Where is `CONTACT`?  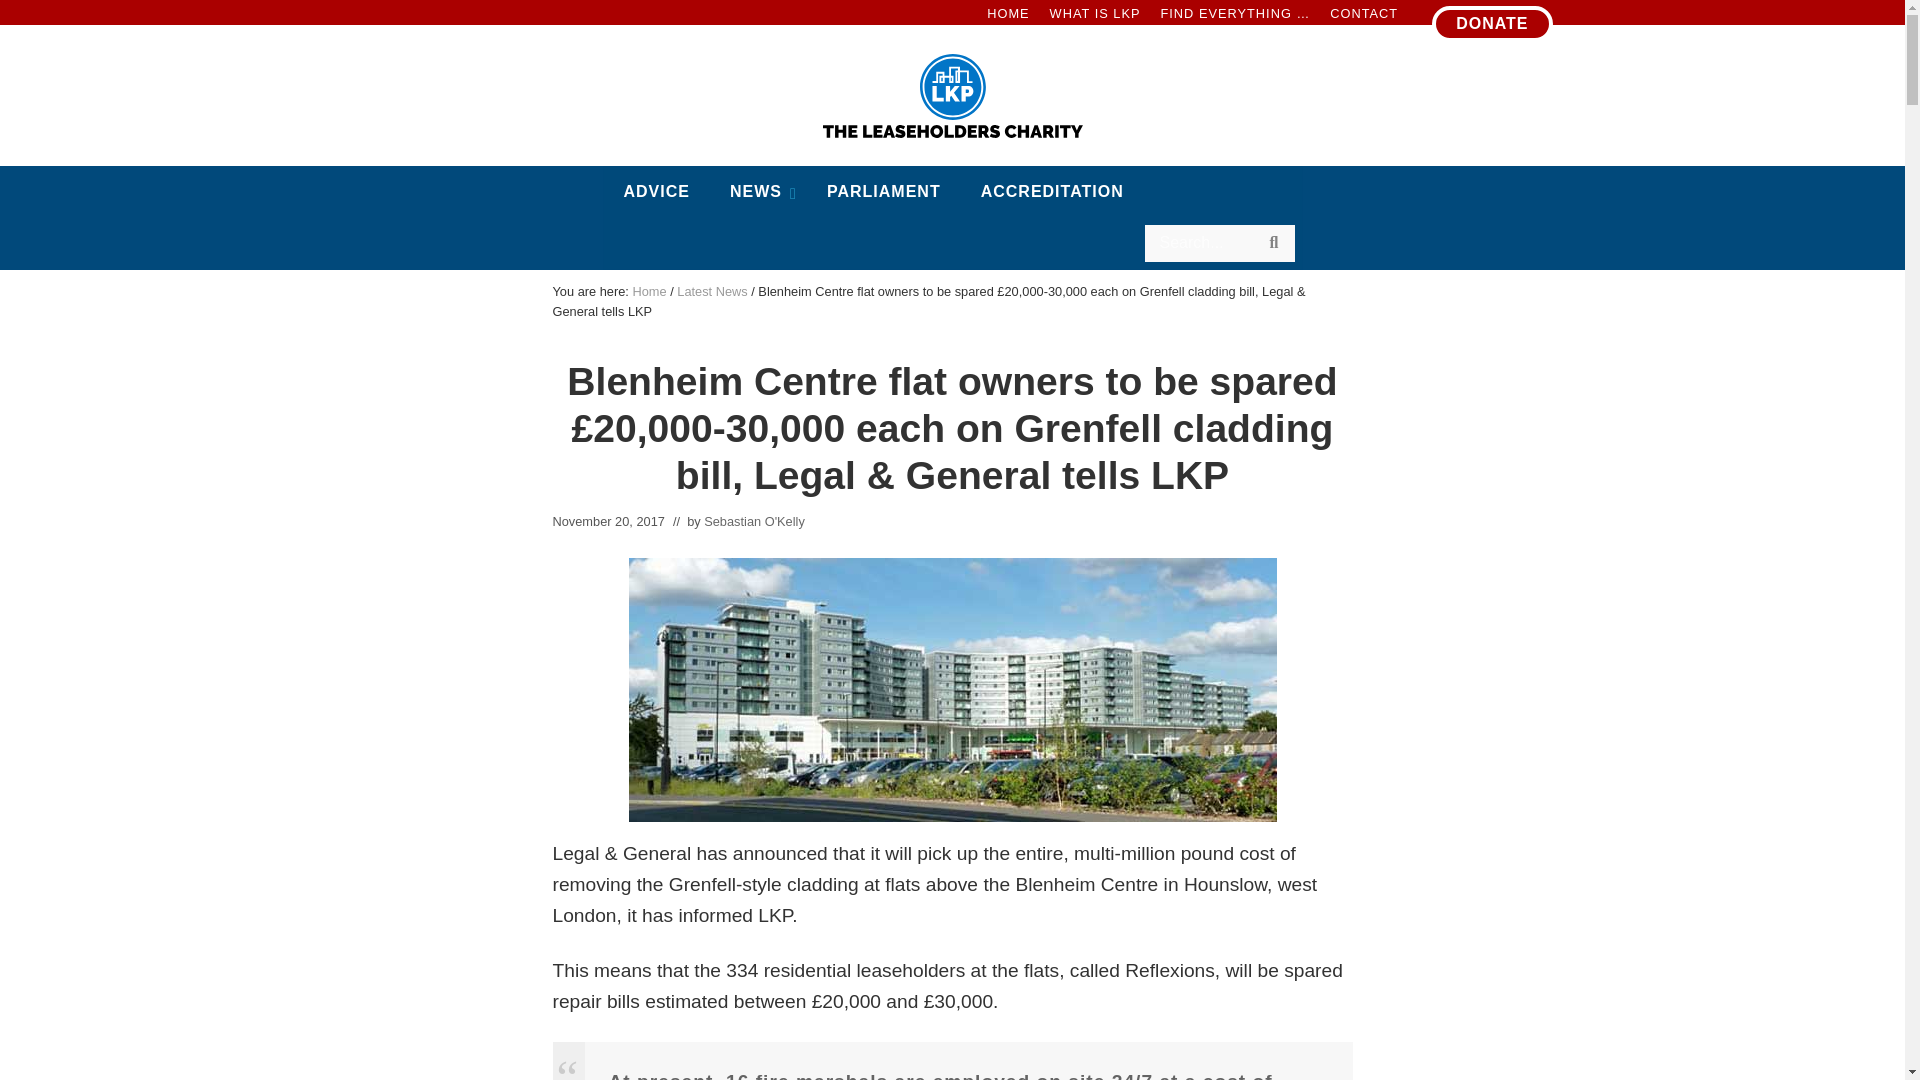
CONTACT is located at coordinates (1492, 24).